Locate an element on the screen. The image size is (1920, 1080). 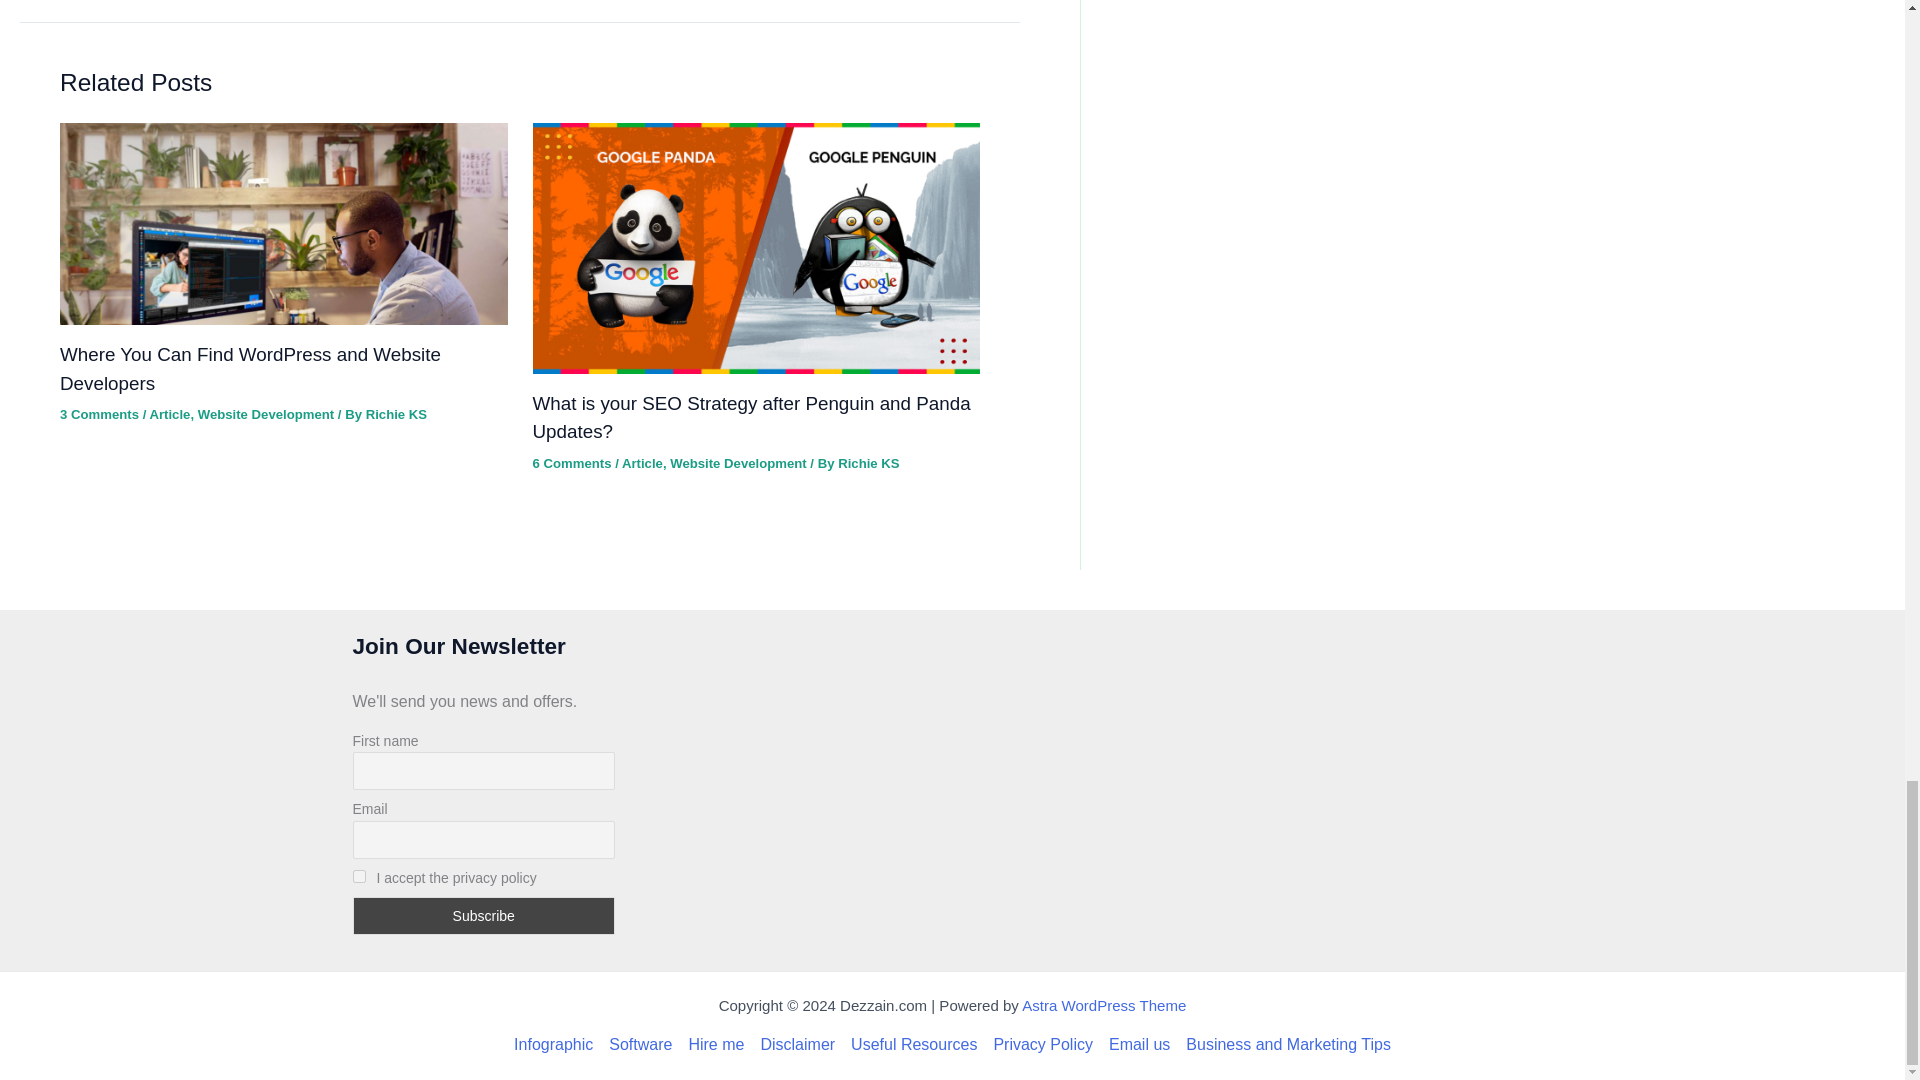
Read our privacy policy terms is located at coordinates (1042, 1044).